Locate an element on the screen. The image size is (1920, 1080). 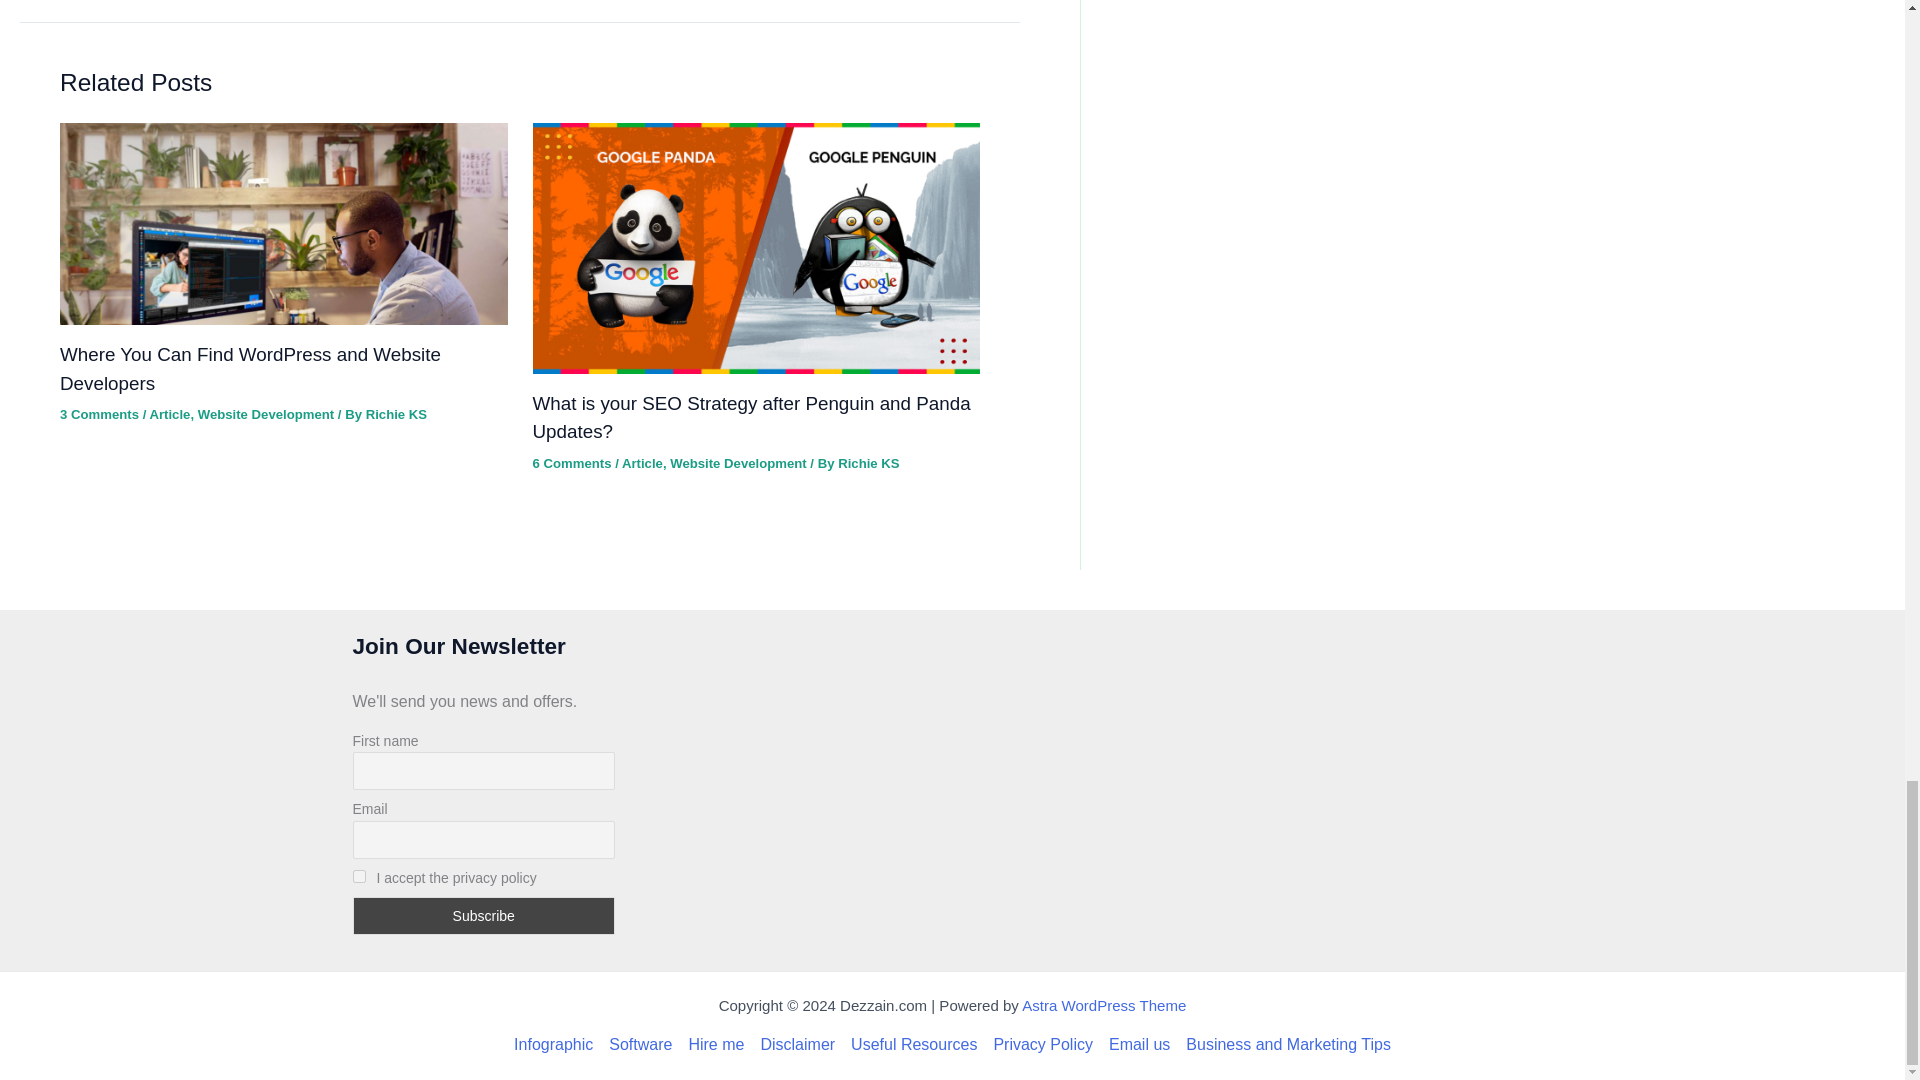
Read our privacy policy terms is located at coordinates (1042, 1044).